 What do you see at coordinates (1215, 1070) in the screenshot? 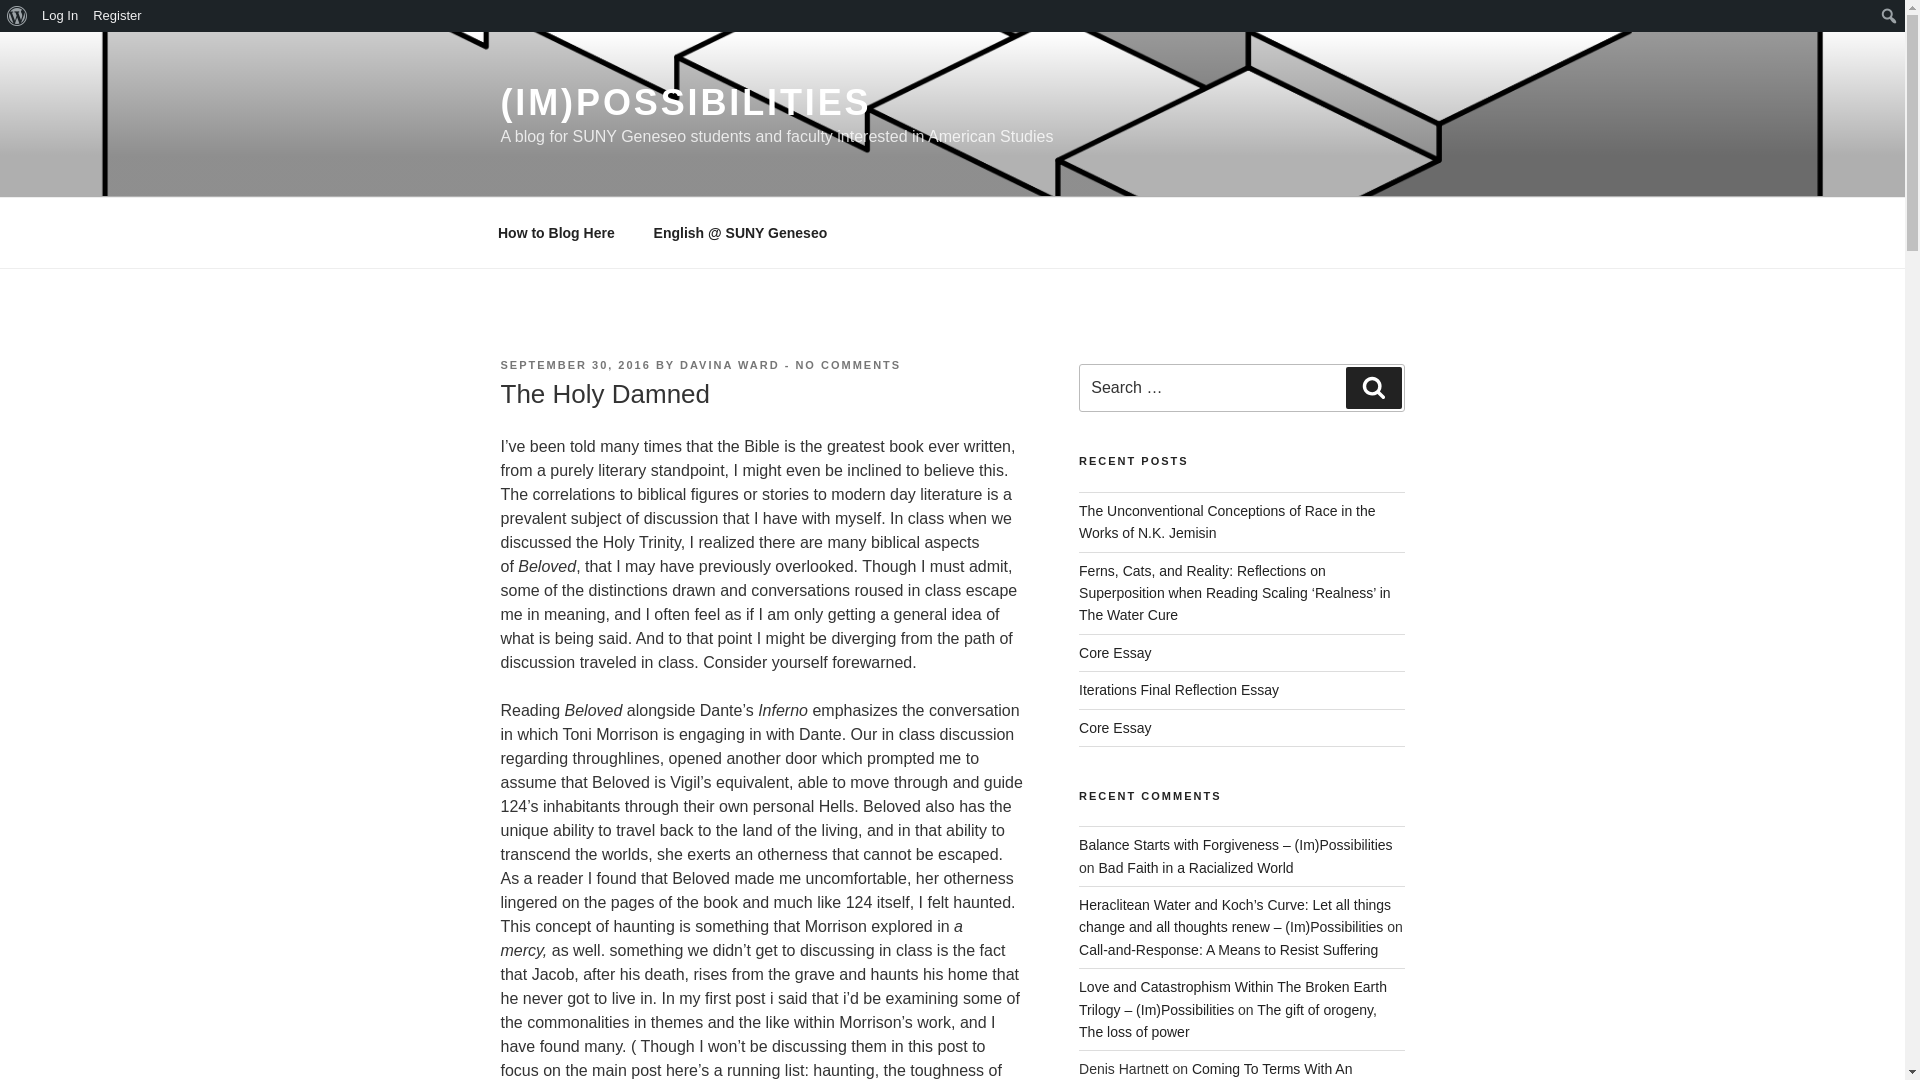
I see `Coming To Terms With An Unconventional Narrator` at bounding box center [1215, 1070].